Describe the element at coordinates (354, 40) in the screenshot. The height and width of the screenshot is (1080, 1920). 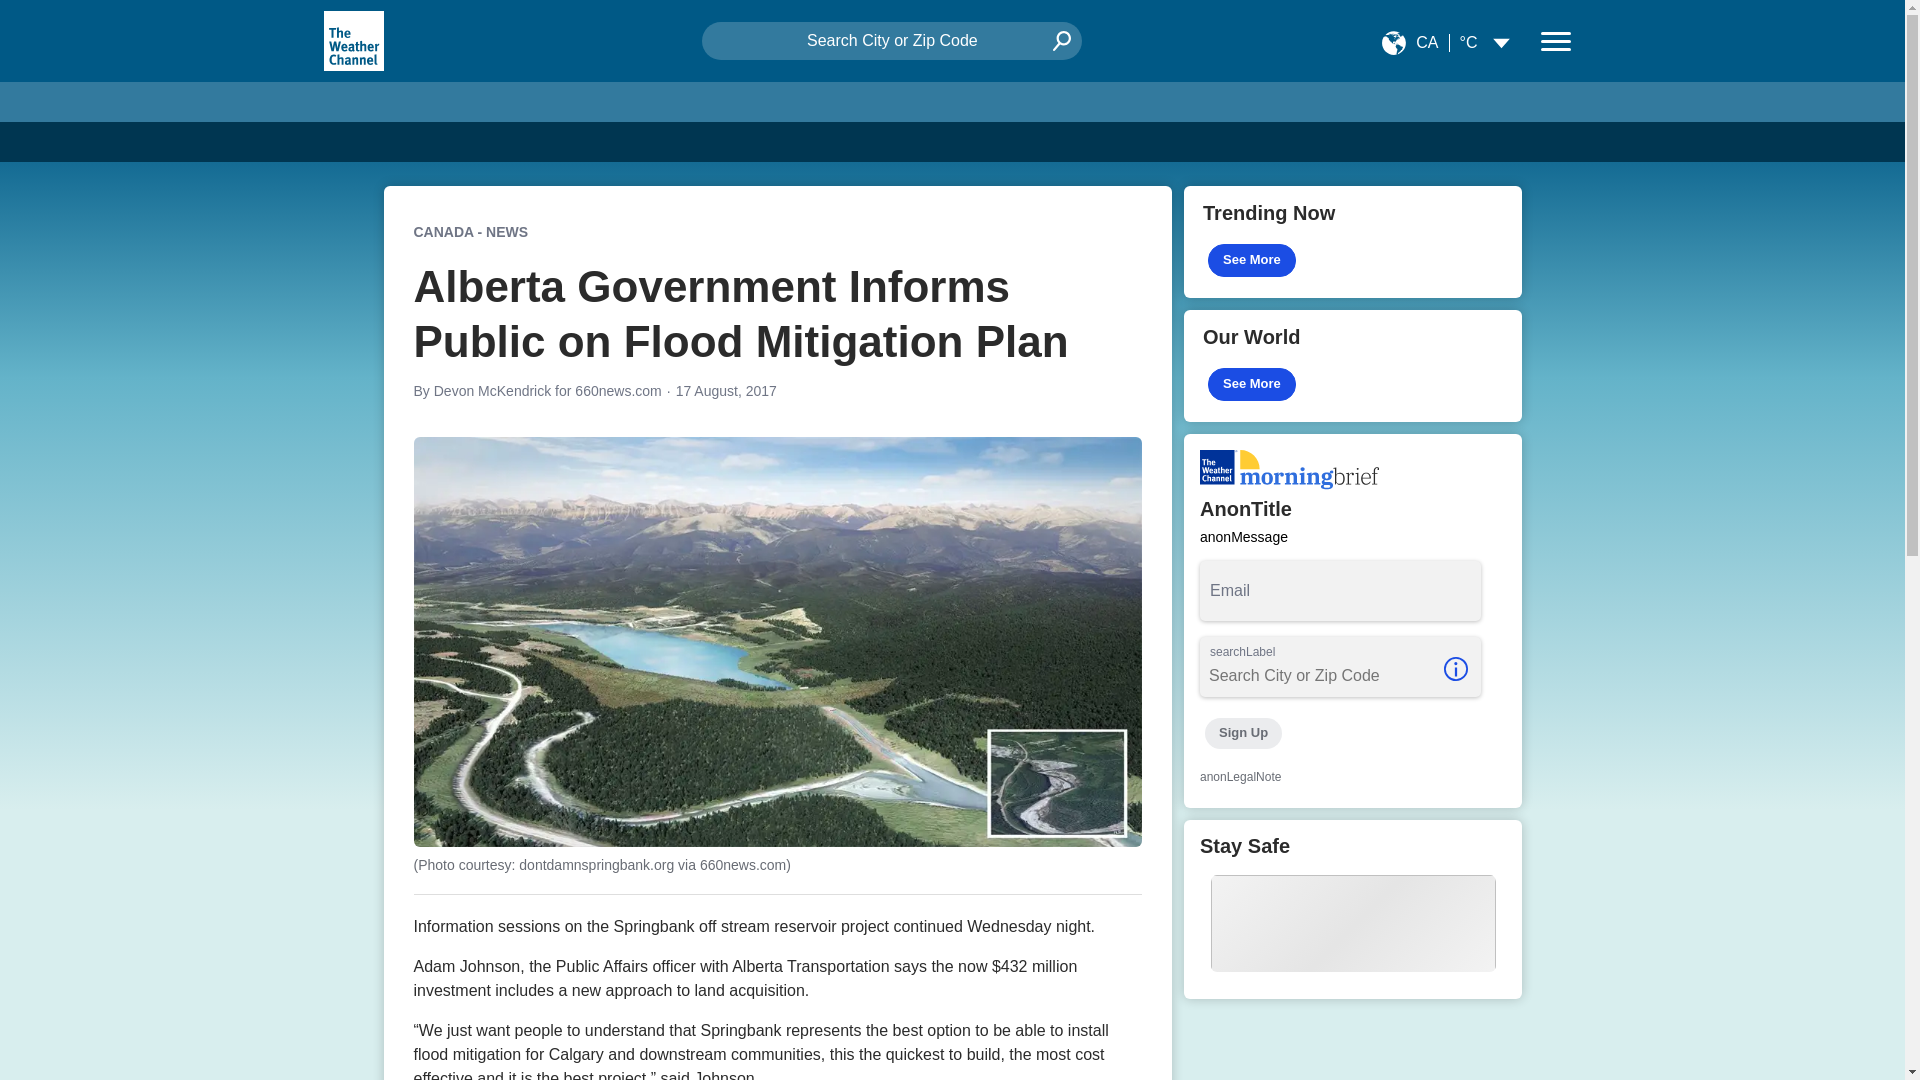
I see `The Weather Channel` at that location.